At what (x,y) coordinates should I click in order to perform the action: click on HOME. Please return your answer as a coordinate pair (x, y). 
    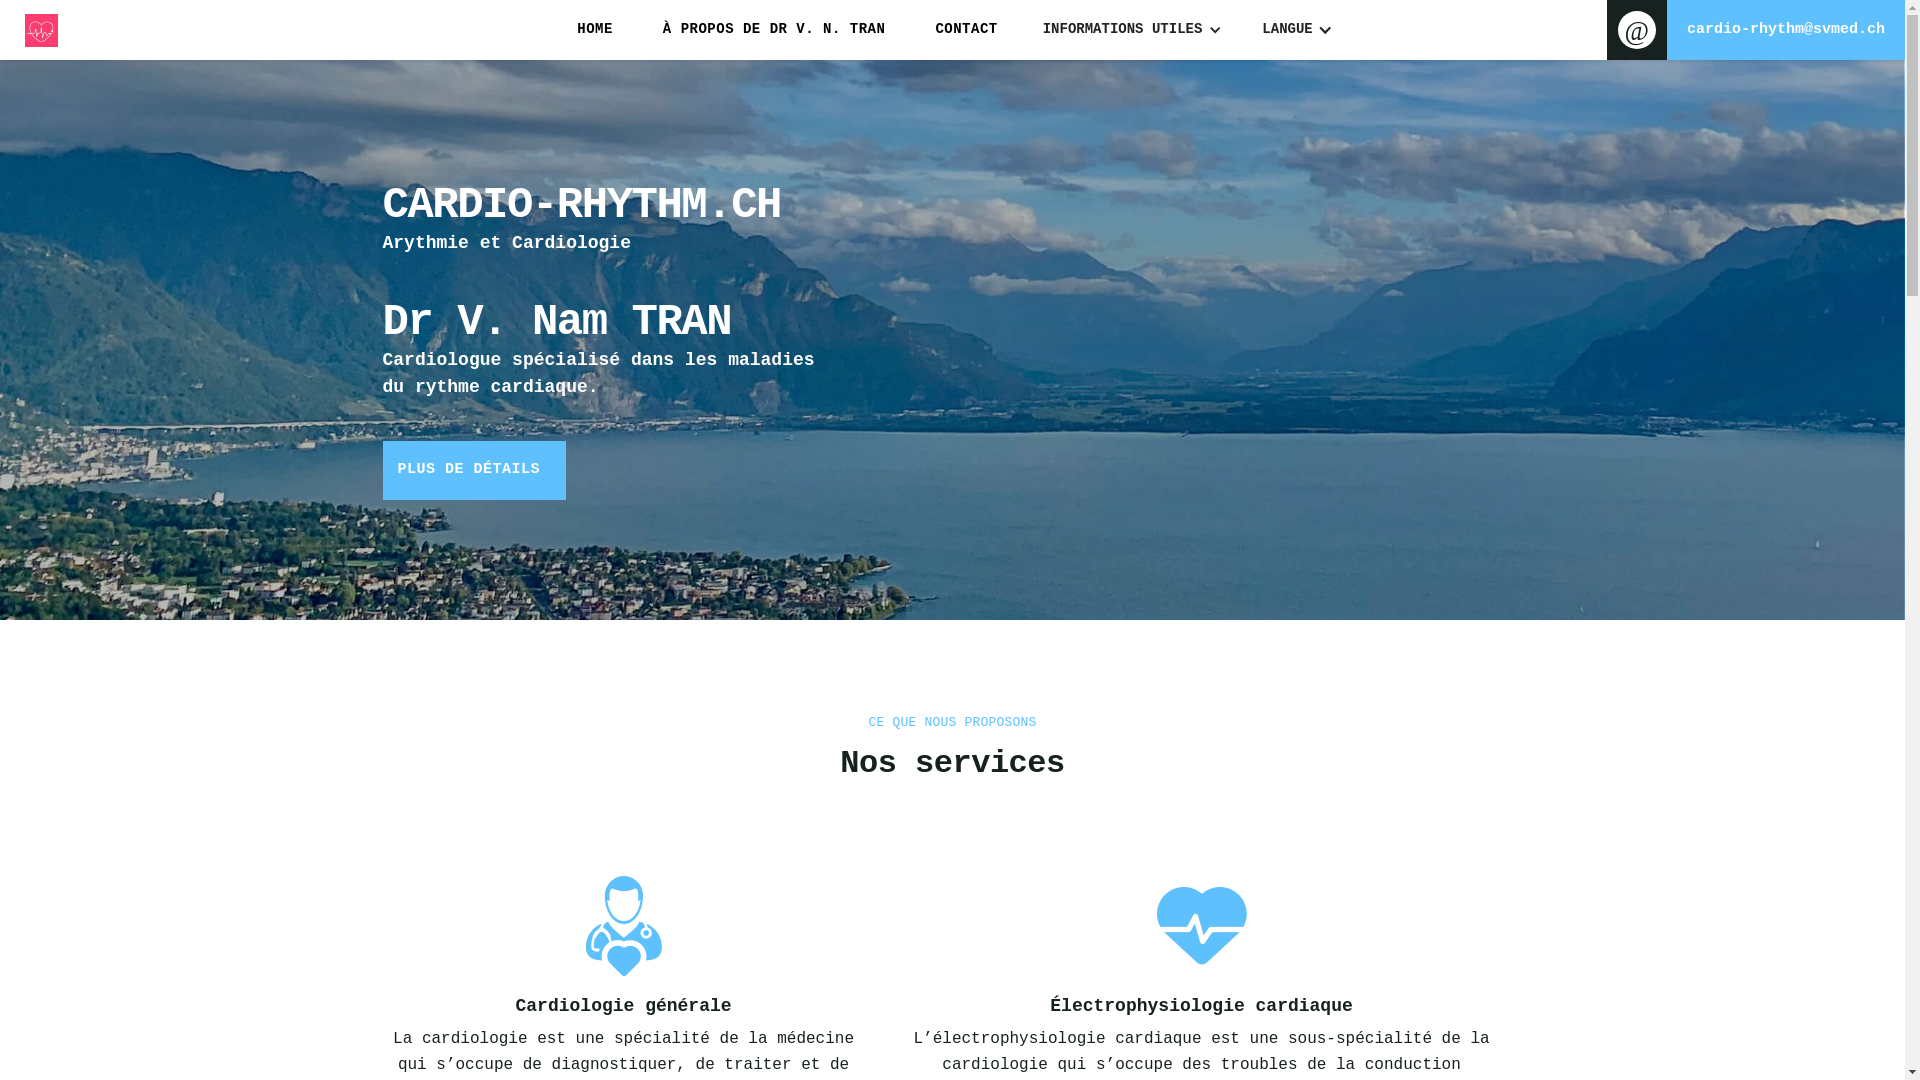
    Looking at the image, I should click on (595, 30).